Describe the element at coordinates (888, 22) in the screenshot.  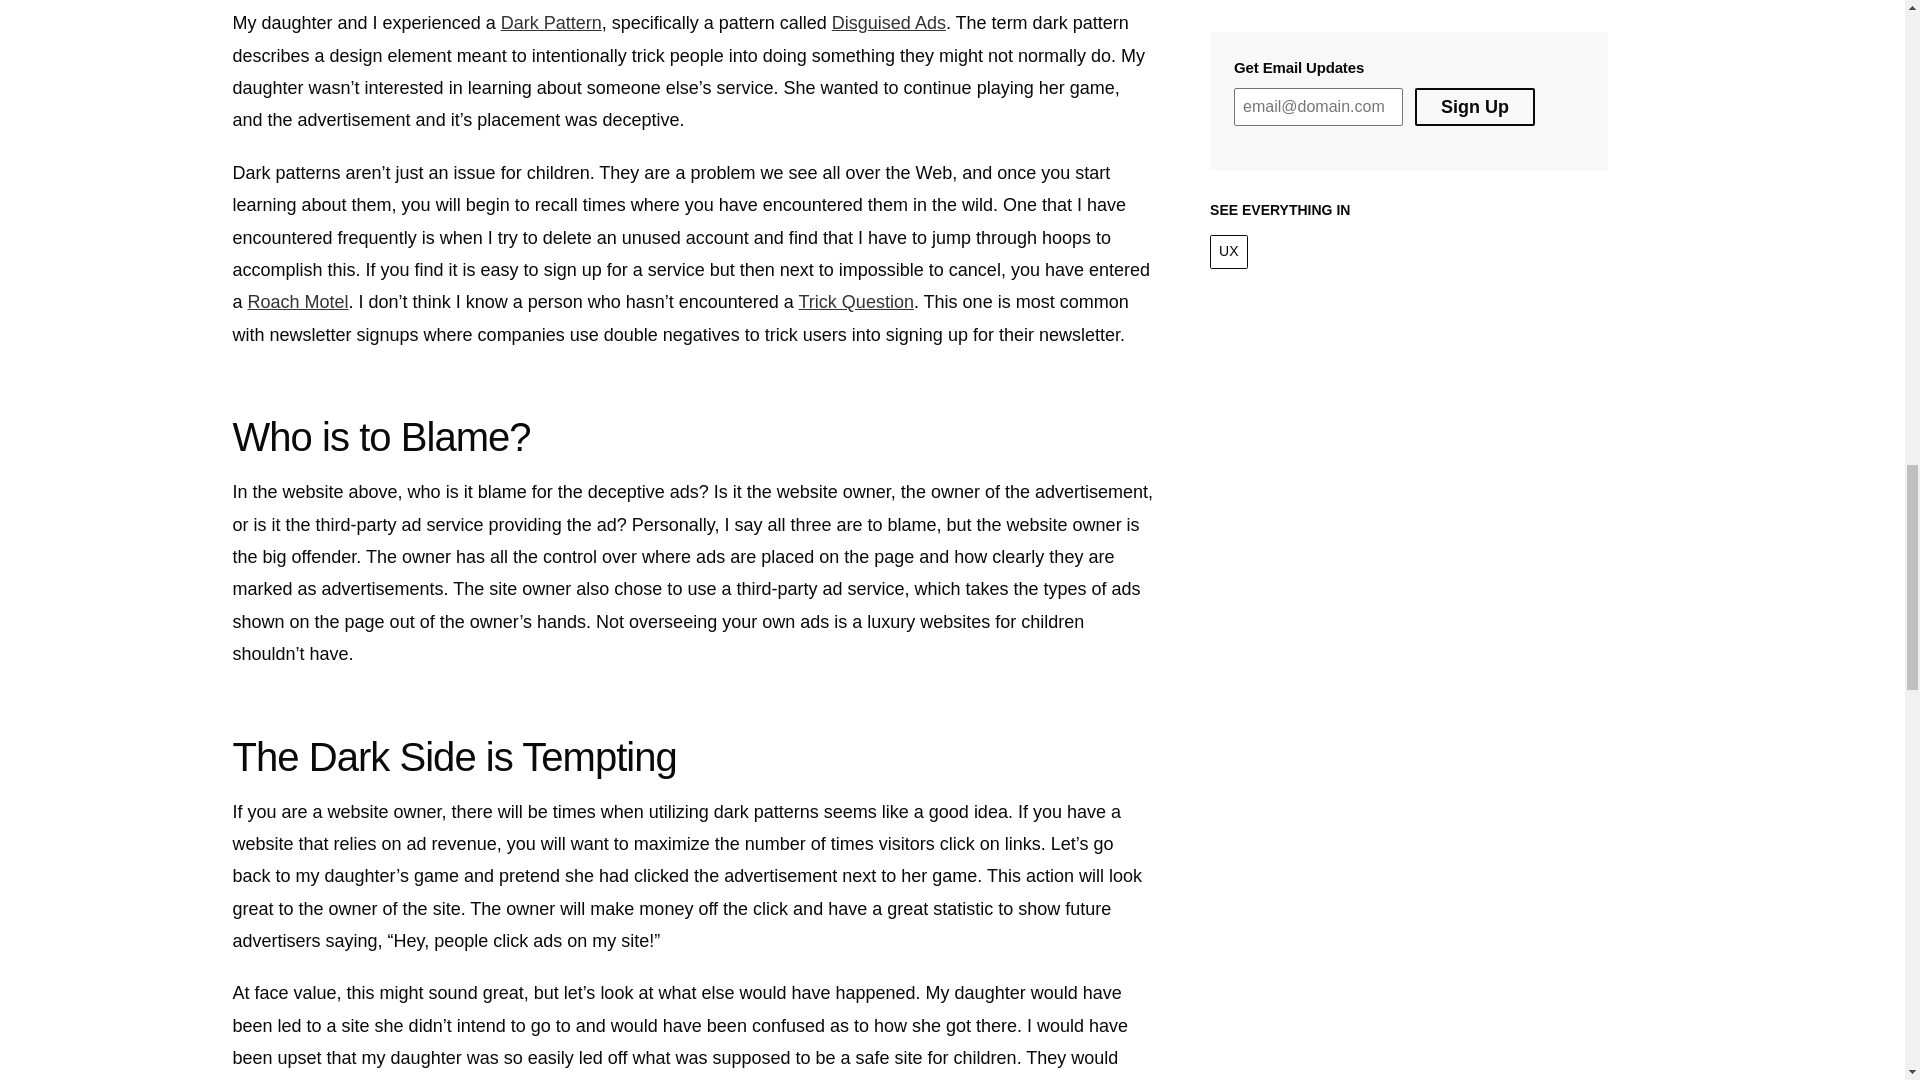
I see `Disguised Ads` at that location.